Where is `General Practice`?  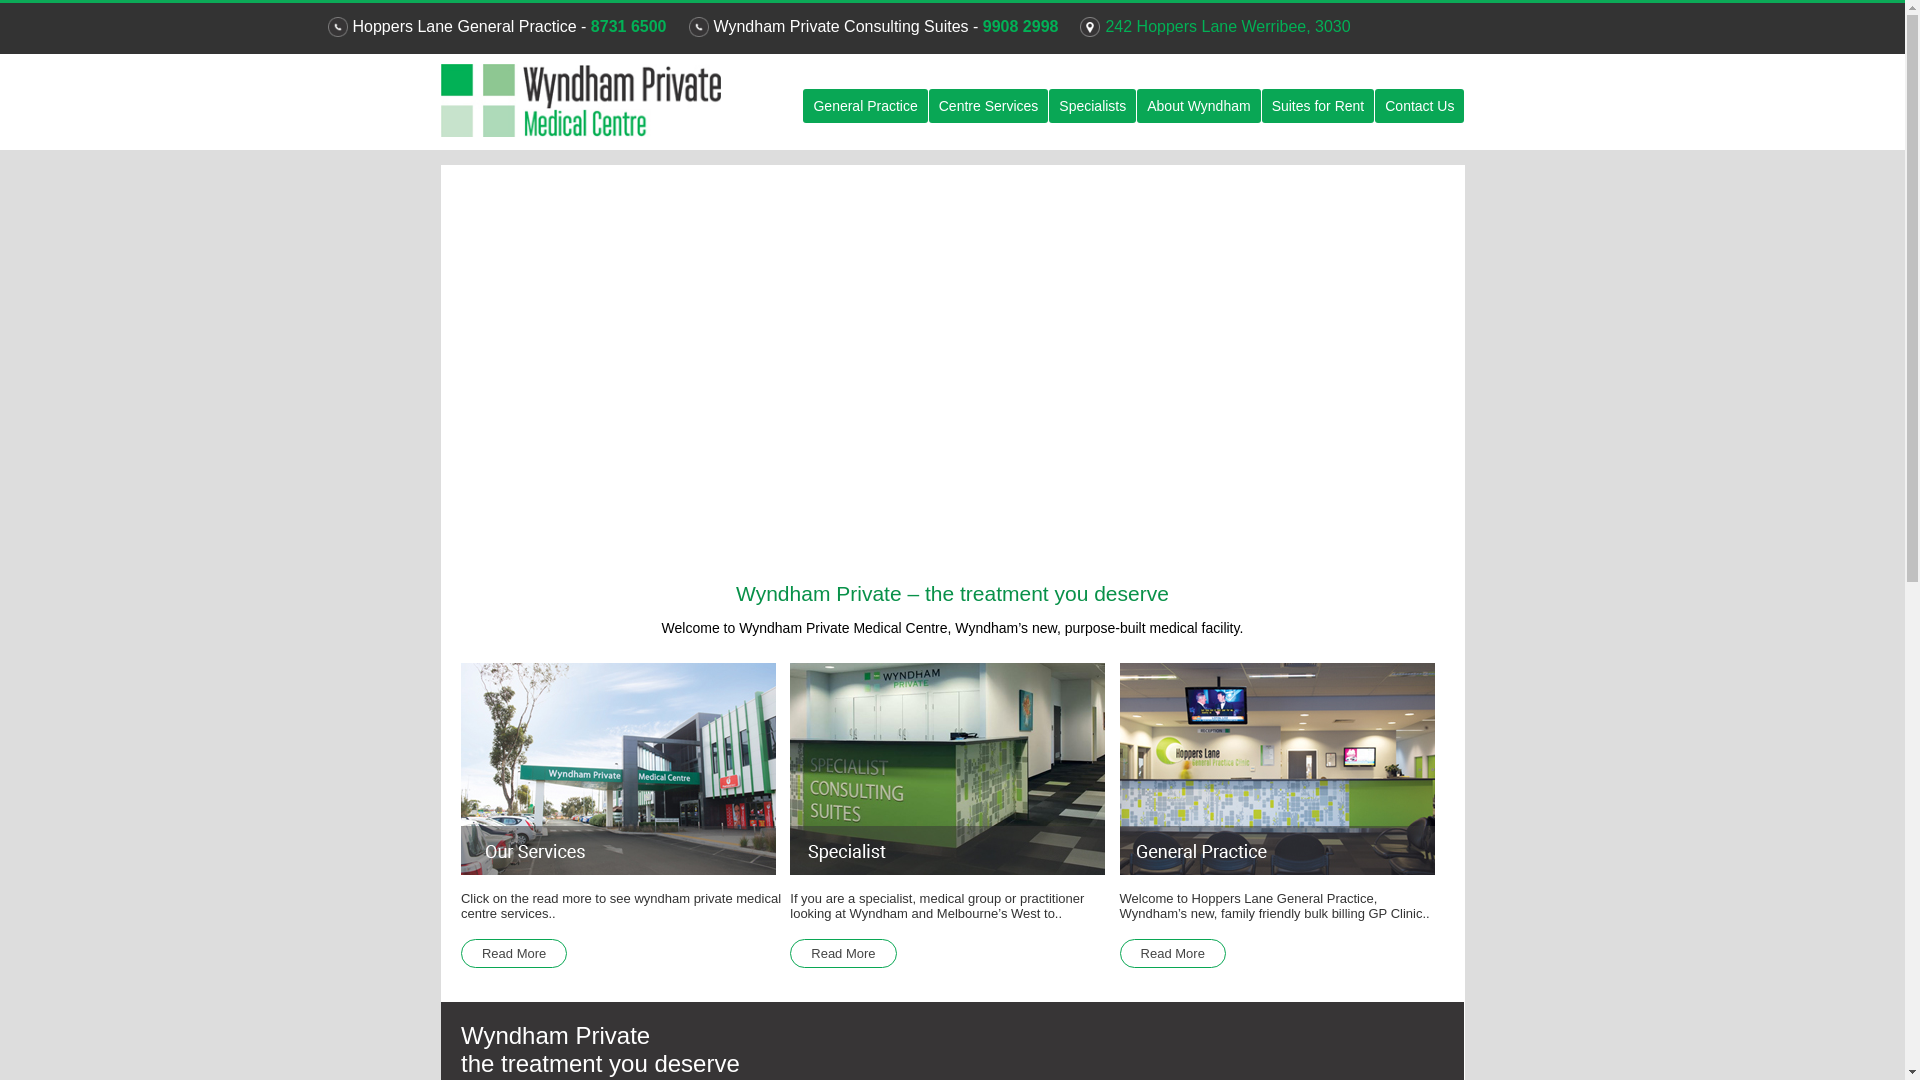
General Practice is located at coordinates (864, 106).